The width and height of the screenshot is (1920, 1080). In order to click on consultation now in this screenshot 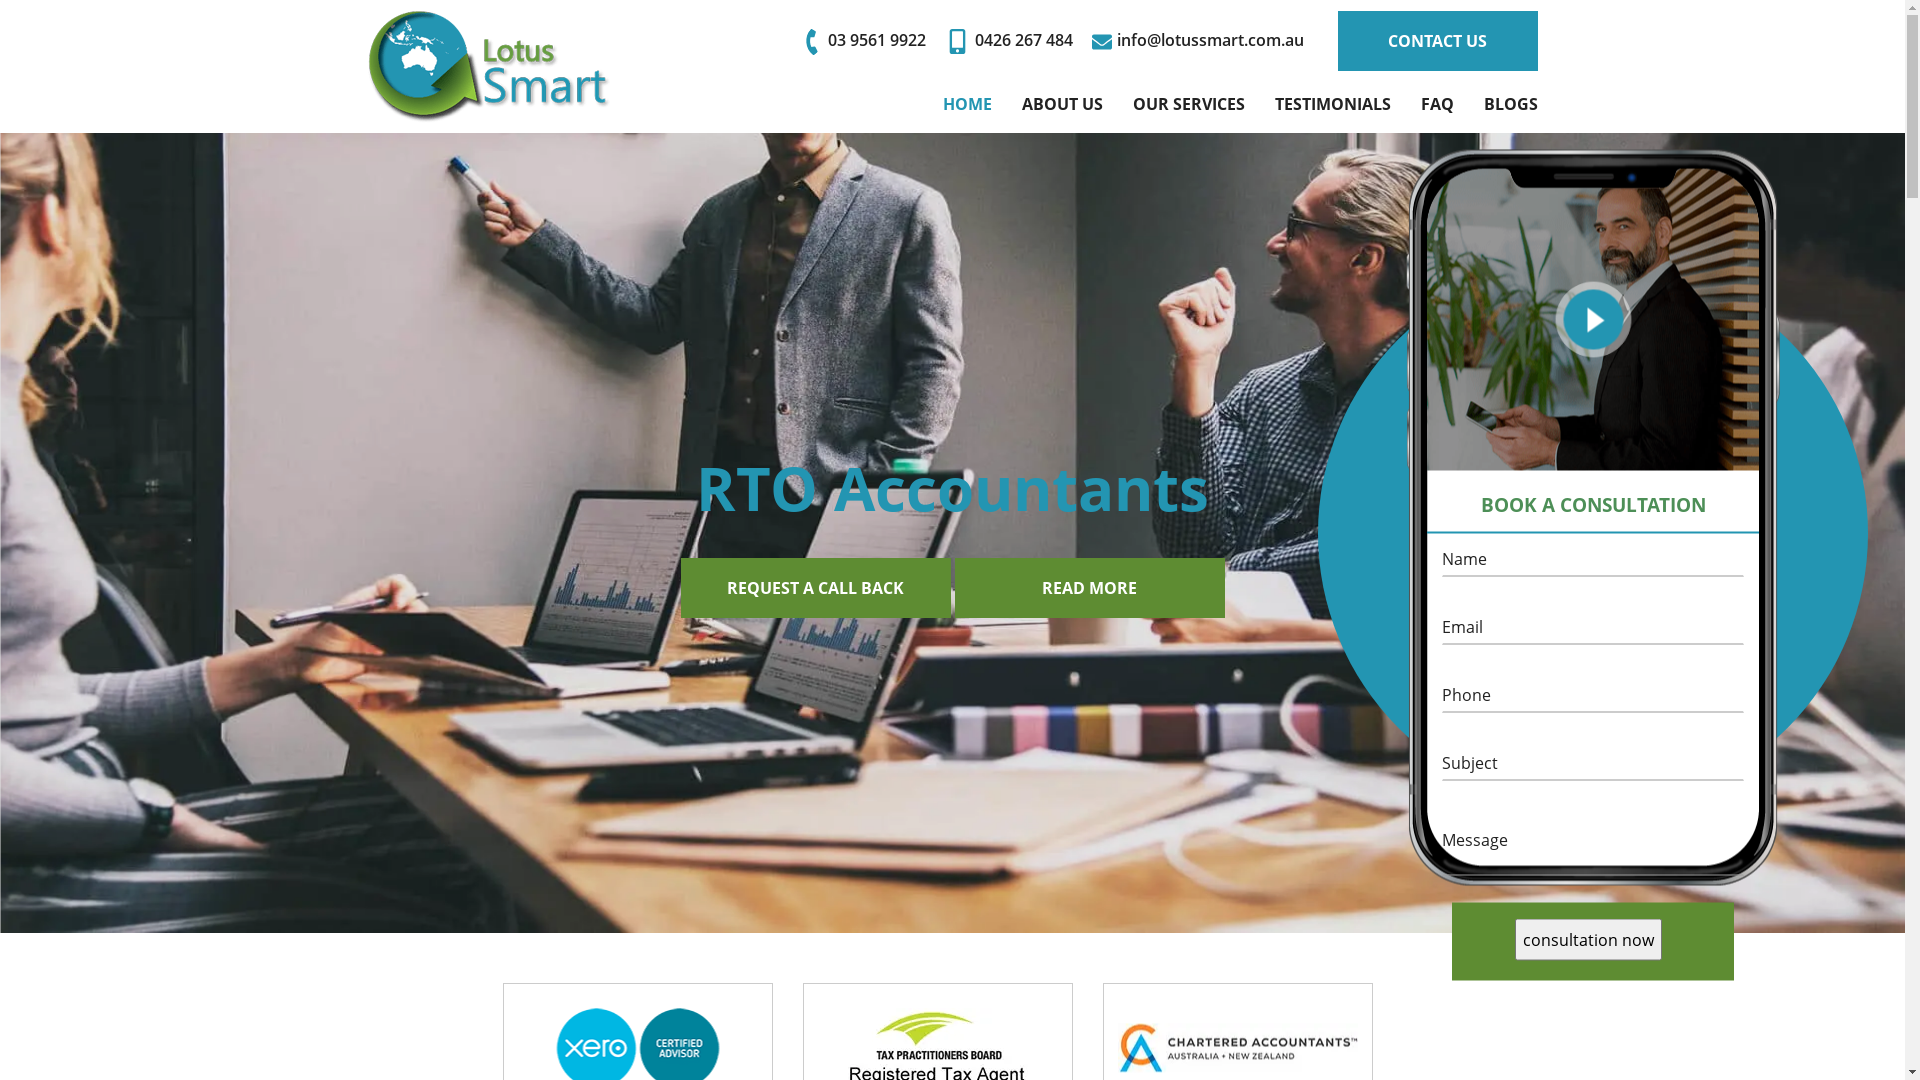, I will do `click(1588, 939)`.